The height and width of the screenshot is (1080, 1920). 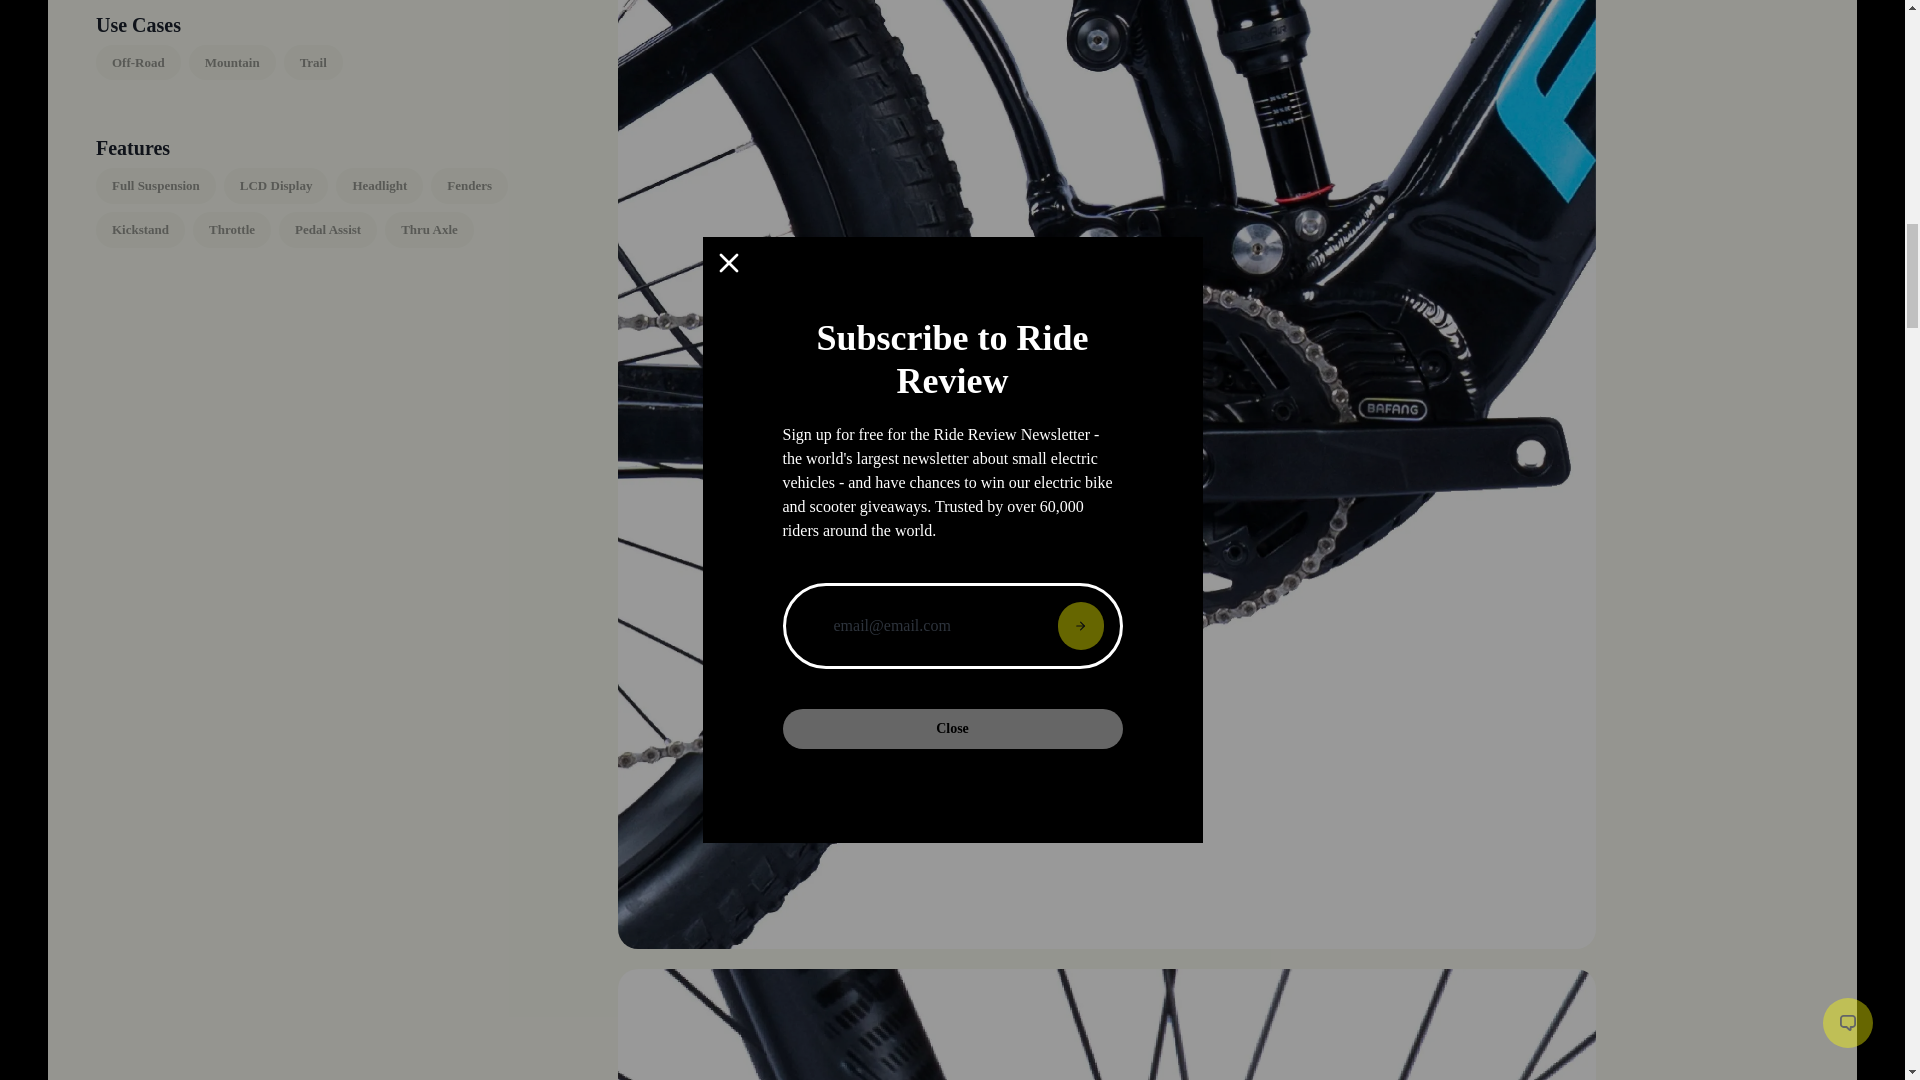 What do you see at coordinates (232, 63) in the screenshot?
I see `Mountain` at bounding box center [232, 63].